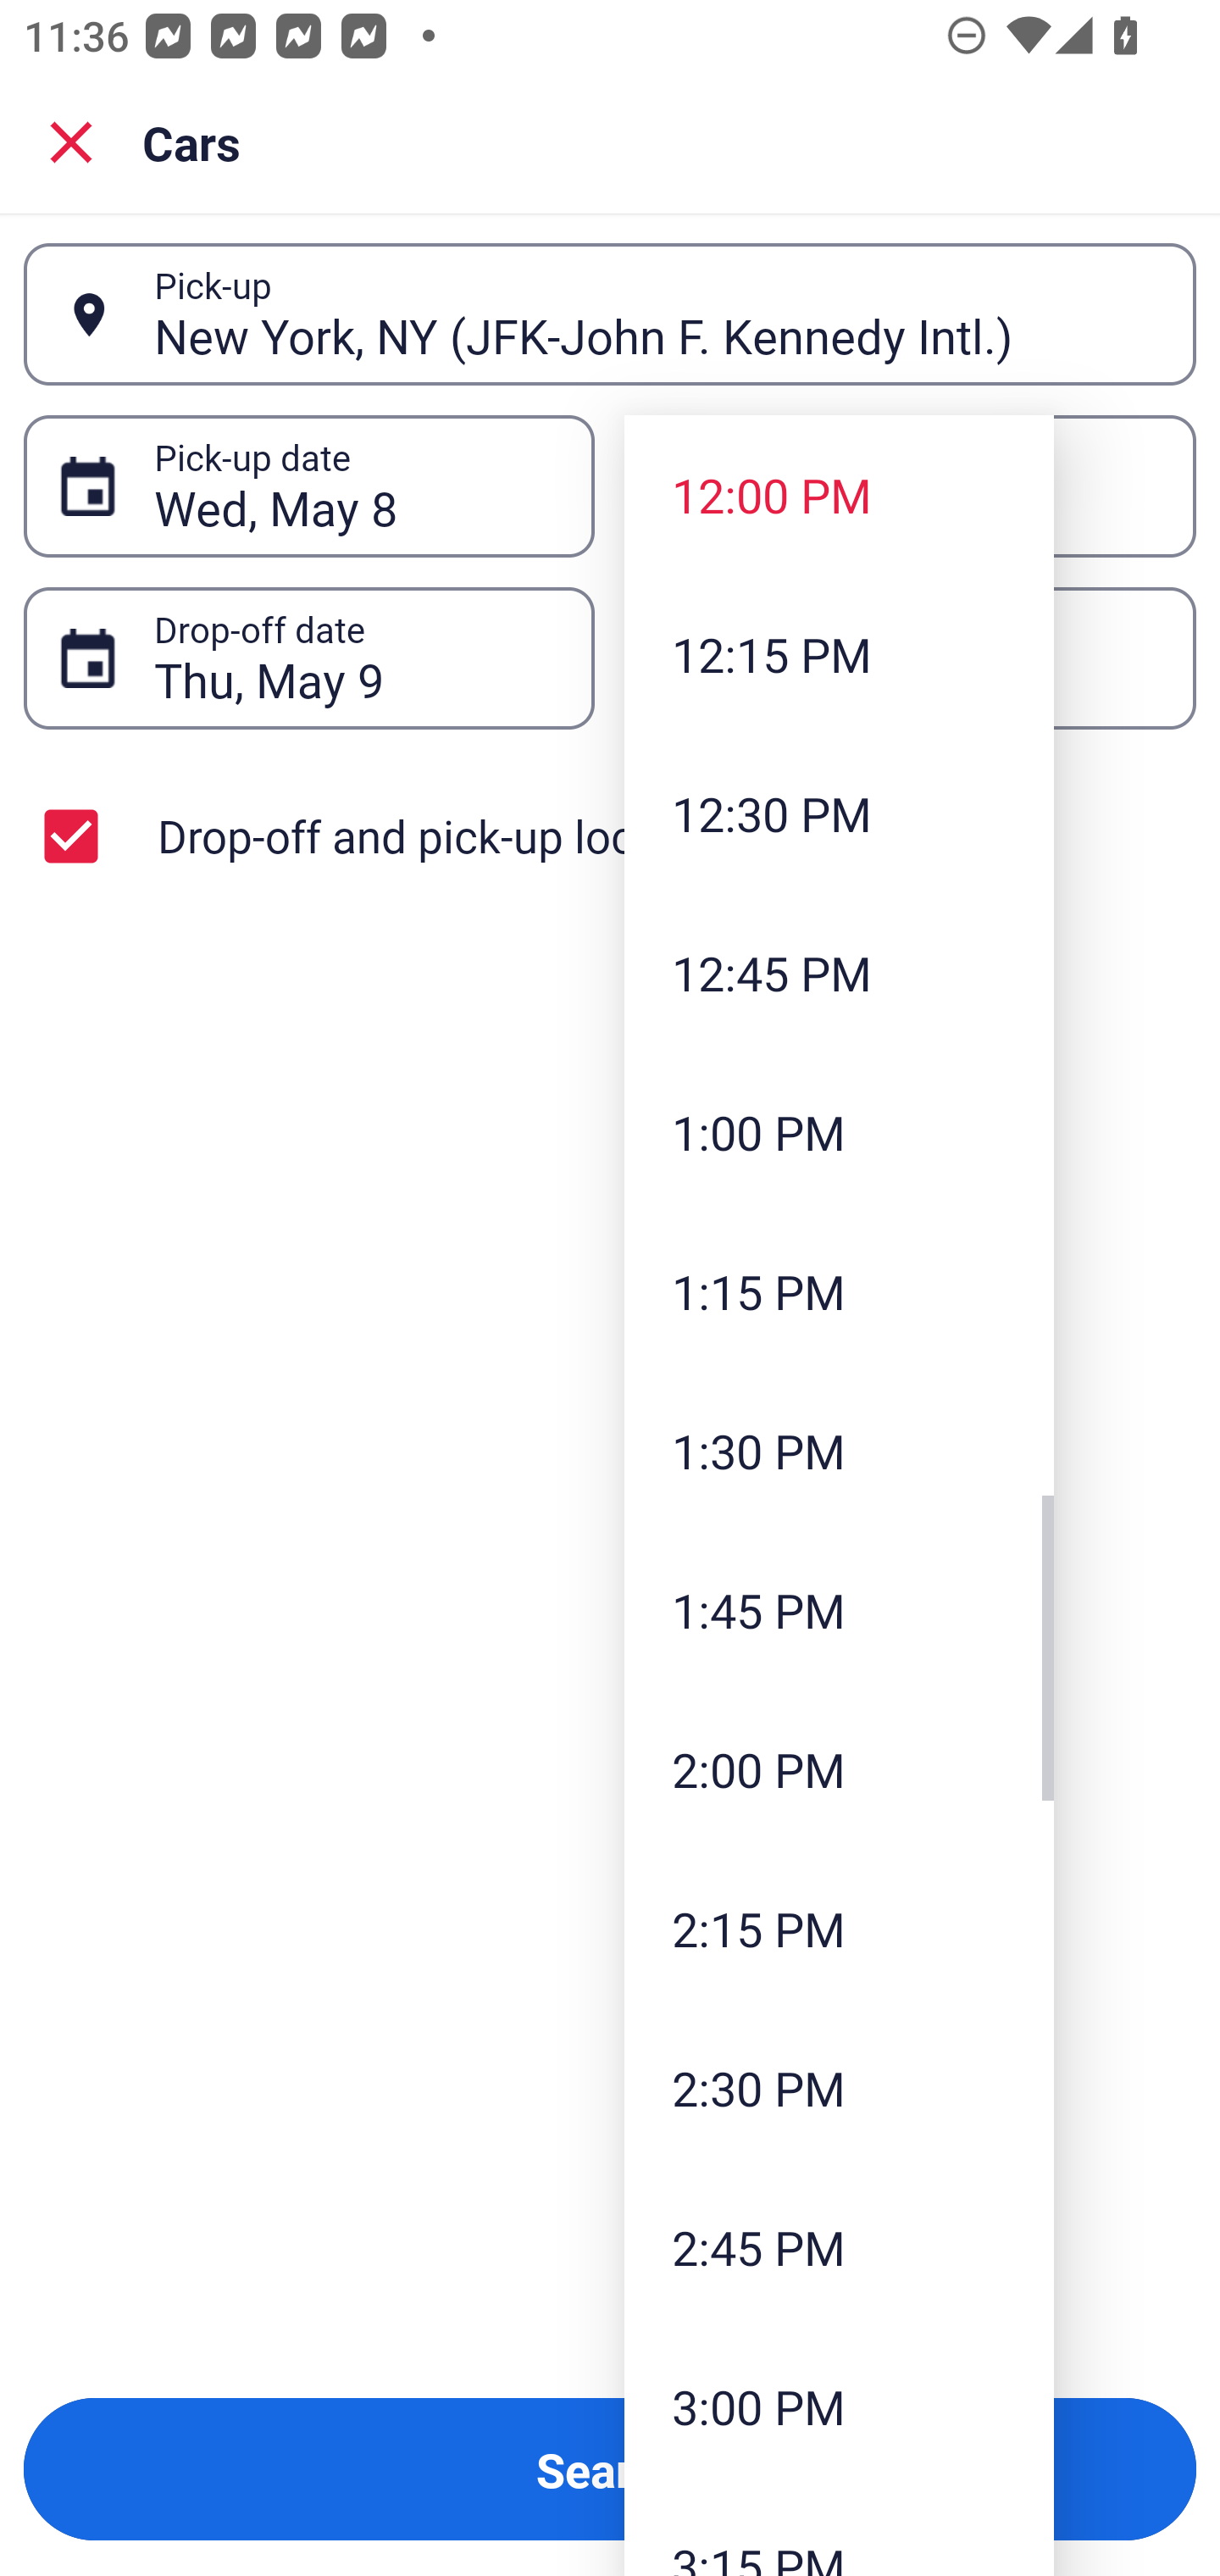 The image size is (1220, 2576). I want to click on 12:30 PM, so click(839, 813).